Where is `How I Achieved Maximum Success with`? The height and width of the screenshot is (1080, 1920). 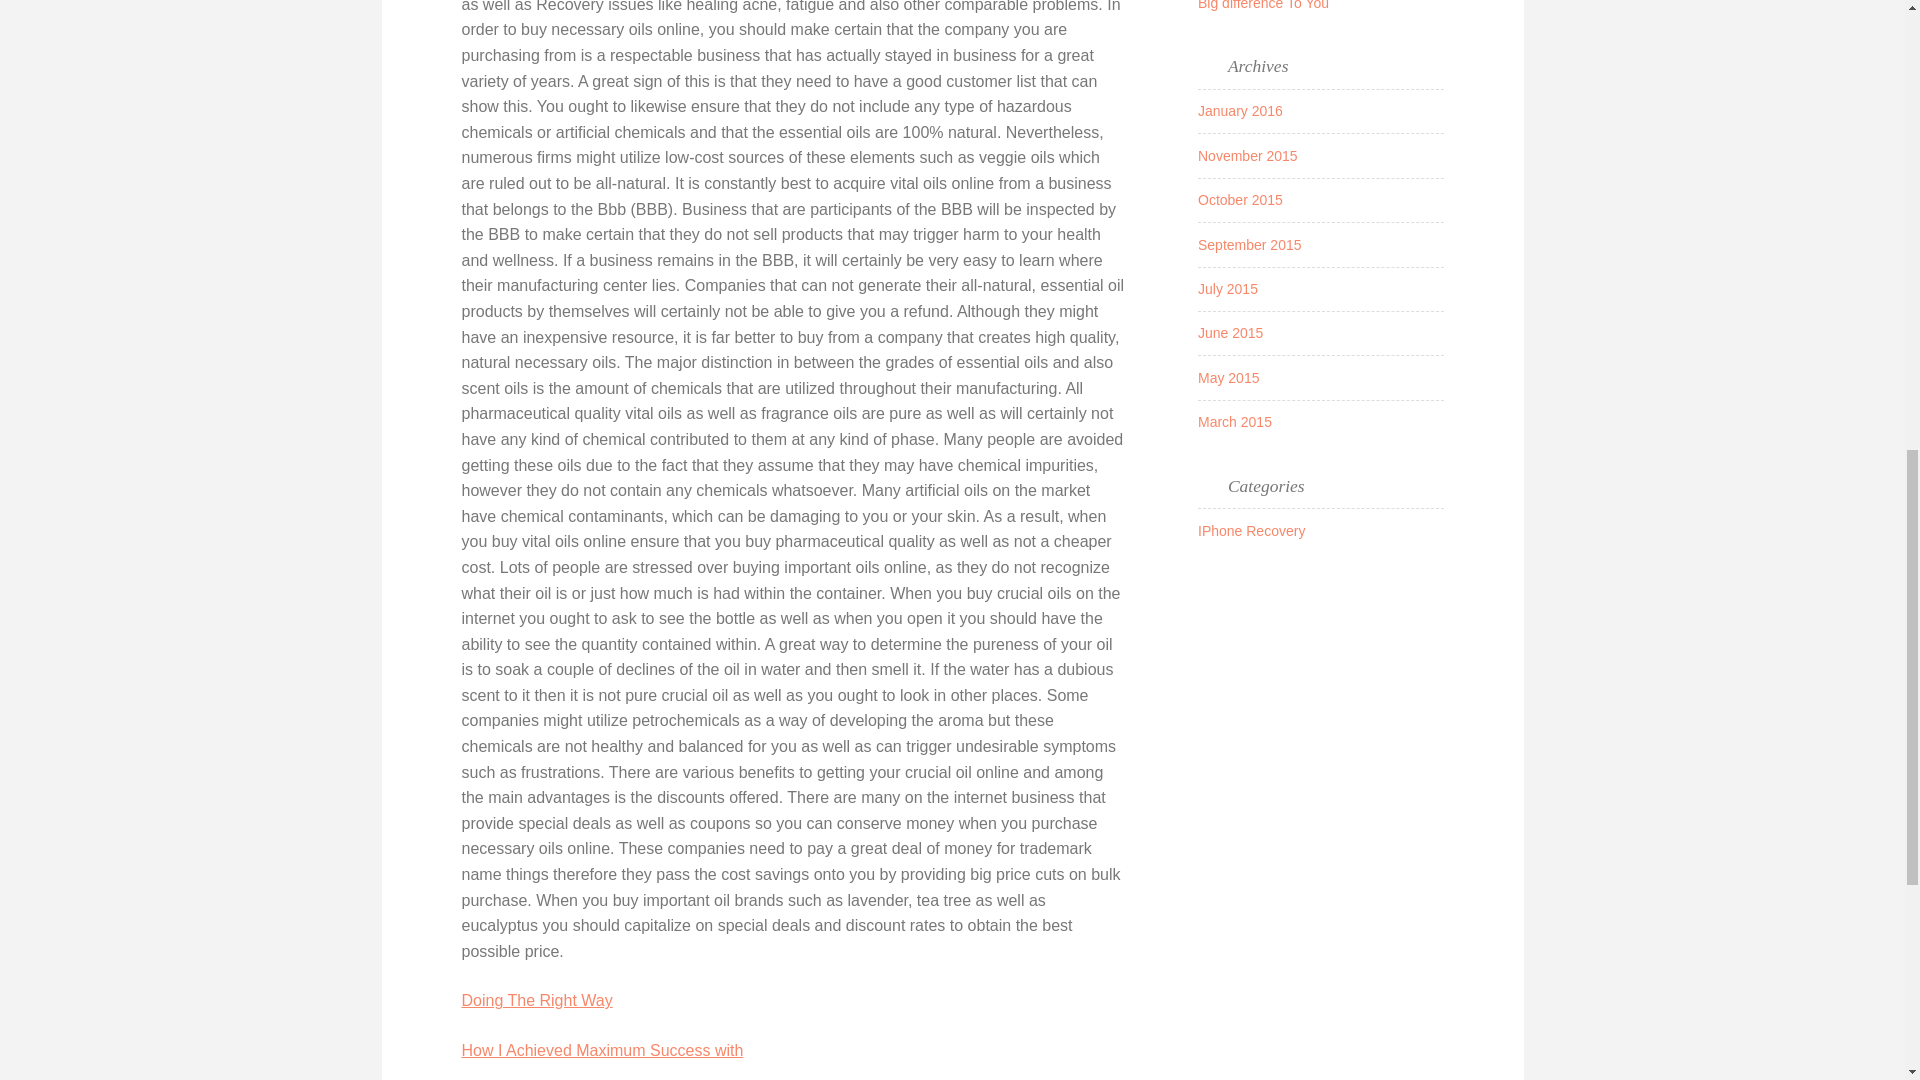 How I Achieved Maximum Success with is located at coordinates (603, 1050).